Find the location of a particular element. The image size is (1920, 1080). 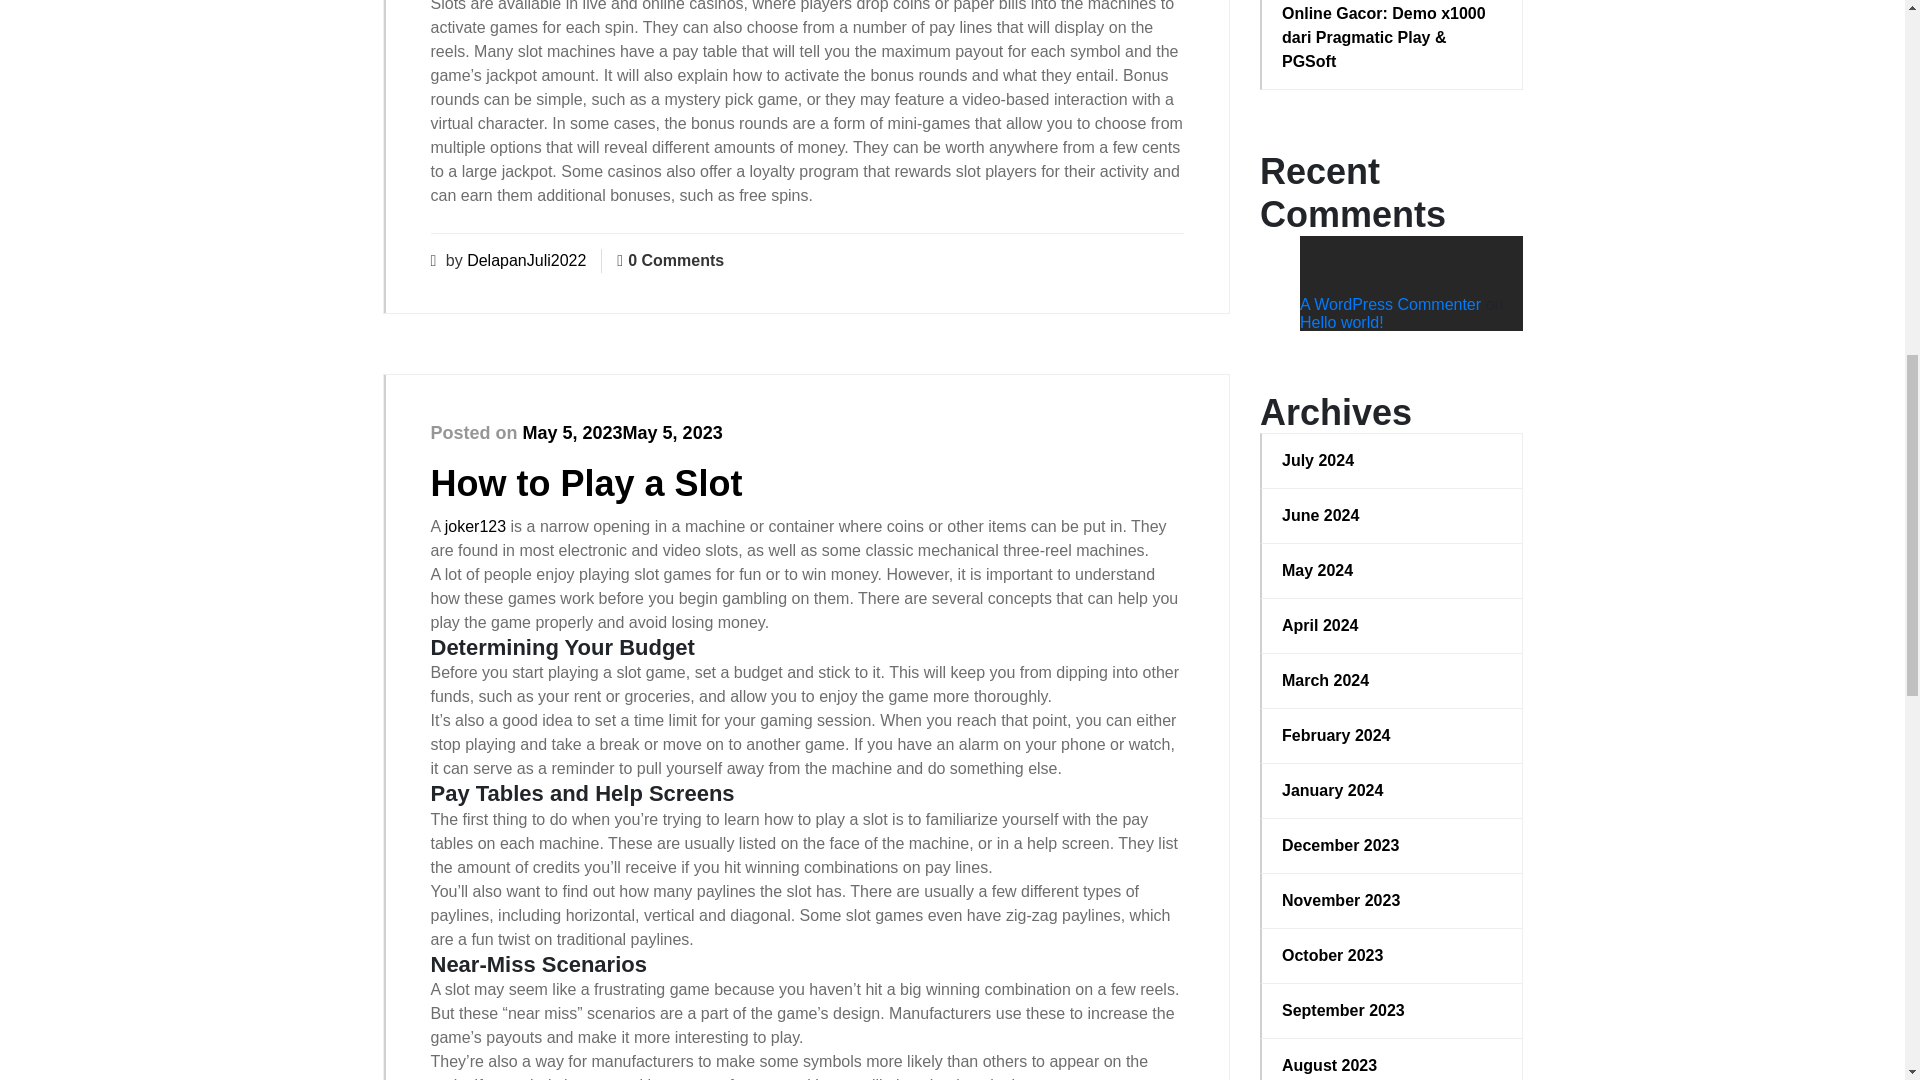

March 2024 is located at coordinates (1392, 680).